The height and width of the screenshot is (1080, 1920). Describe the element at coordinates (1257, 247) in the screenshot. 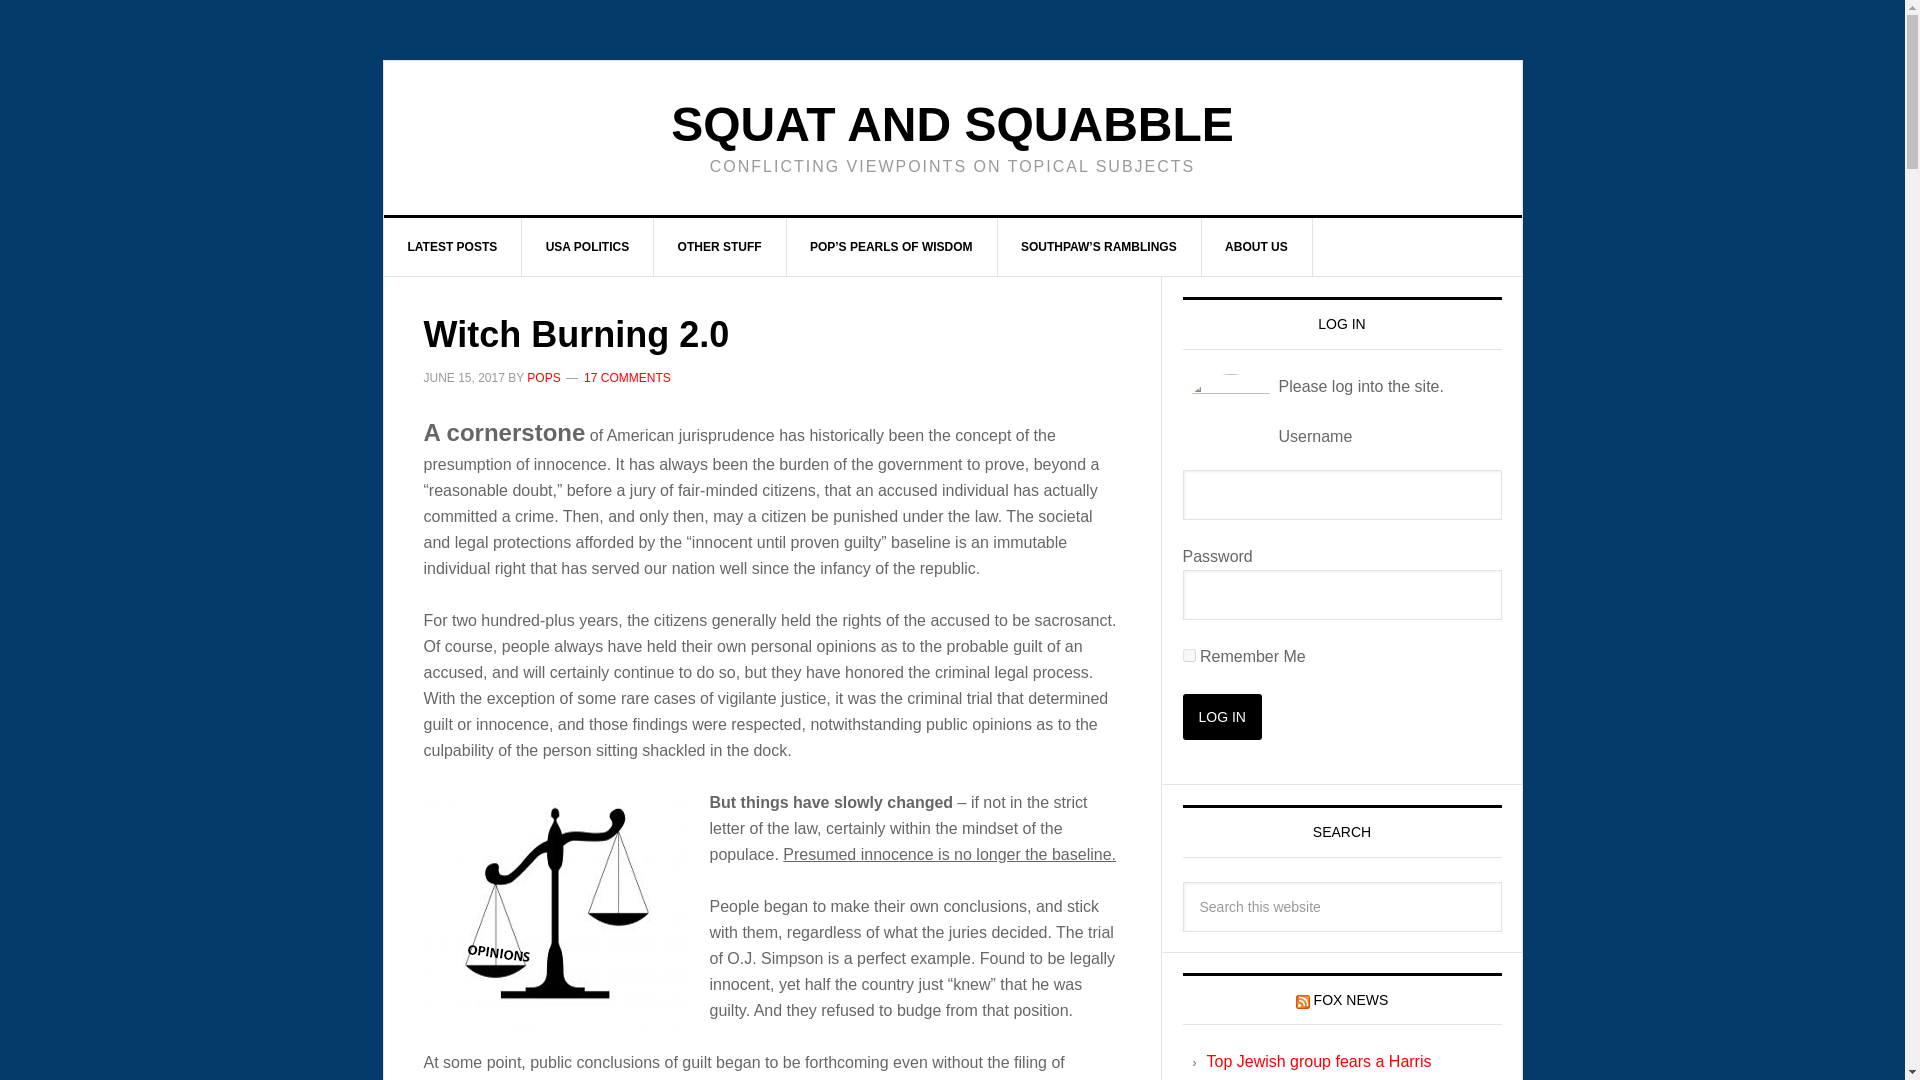

I see `ABOUT US` at that location.